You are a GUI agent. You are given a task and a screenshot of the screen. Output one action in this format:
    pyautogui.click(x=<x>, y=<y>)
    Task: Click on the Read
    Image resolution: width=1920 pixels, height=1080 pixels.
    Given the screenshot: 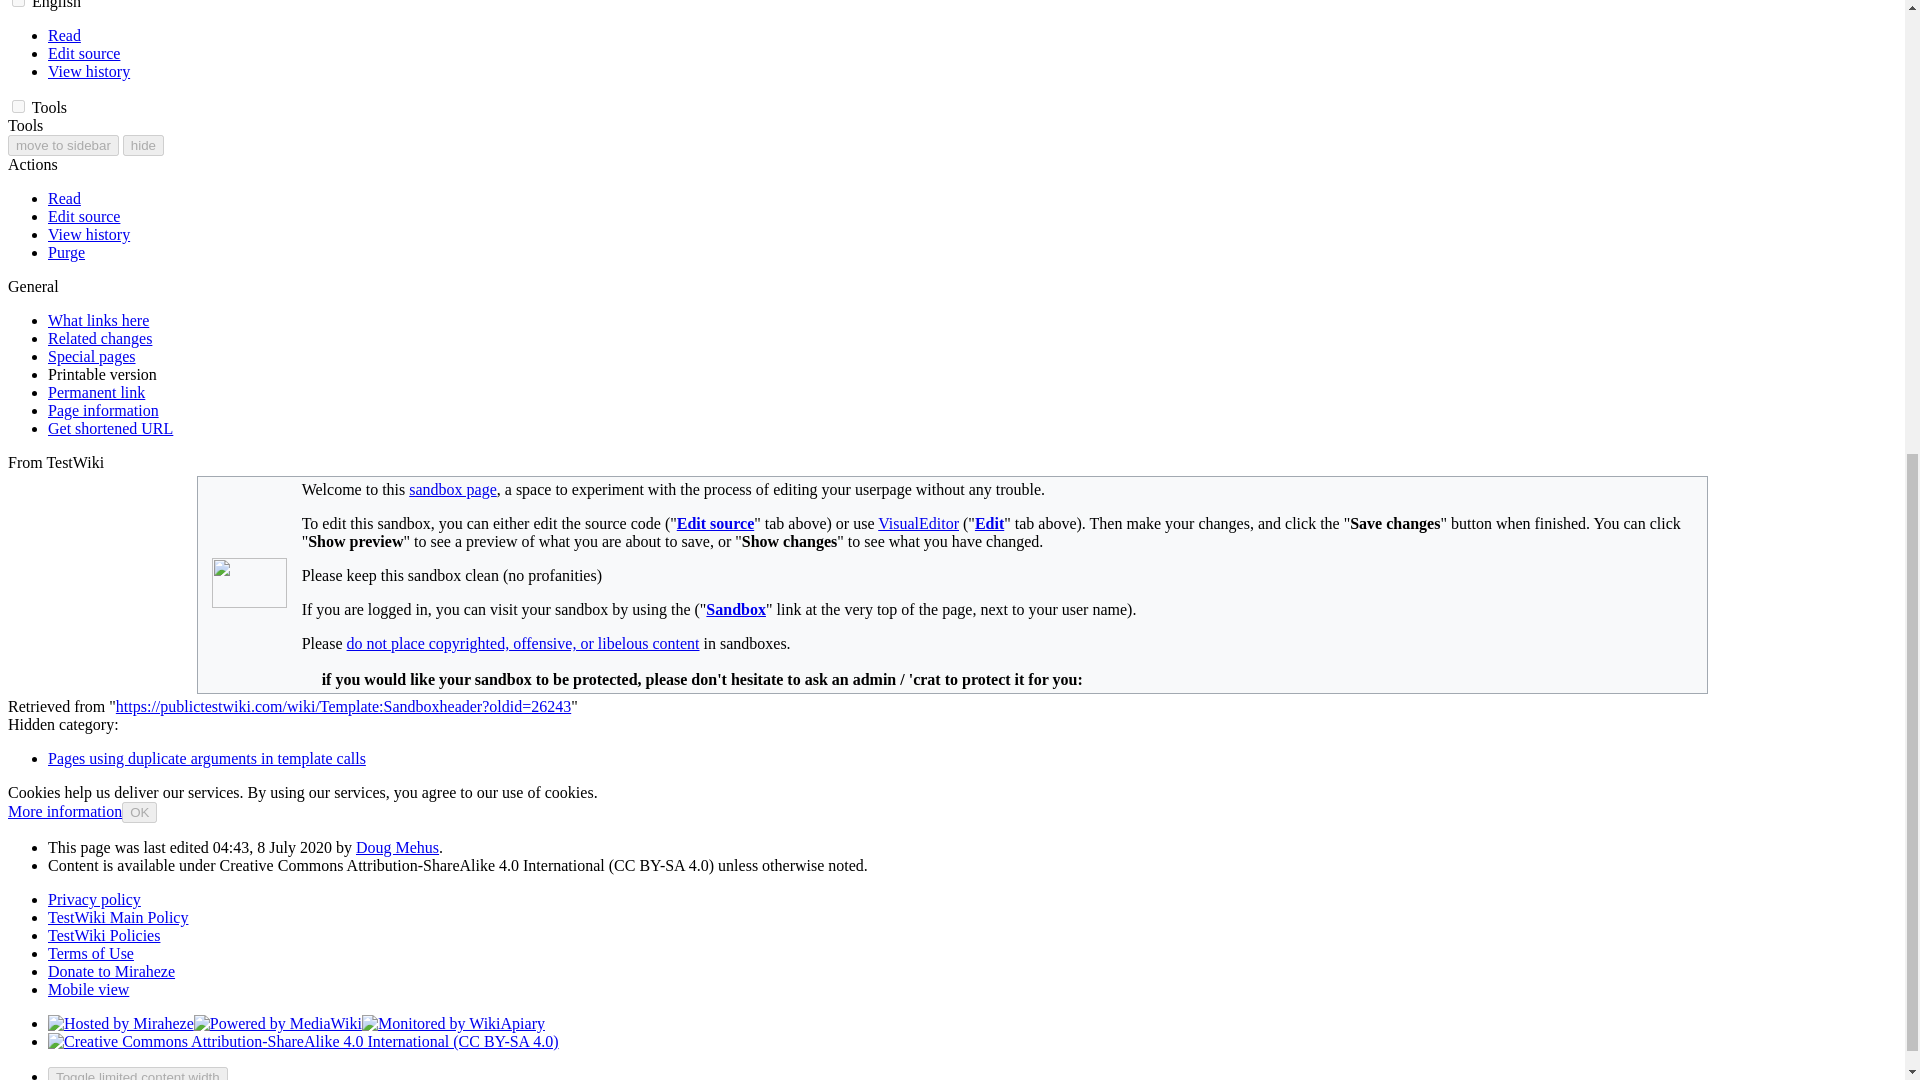 What is the action you would take?
    pyautogui.click(x=64, y=198)
    